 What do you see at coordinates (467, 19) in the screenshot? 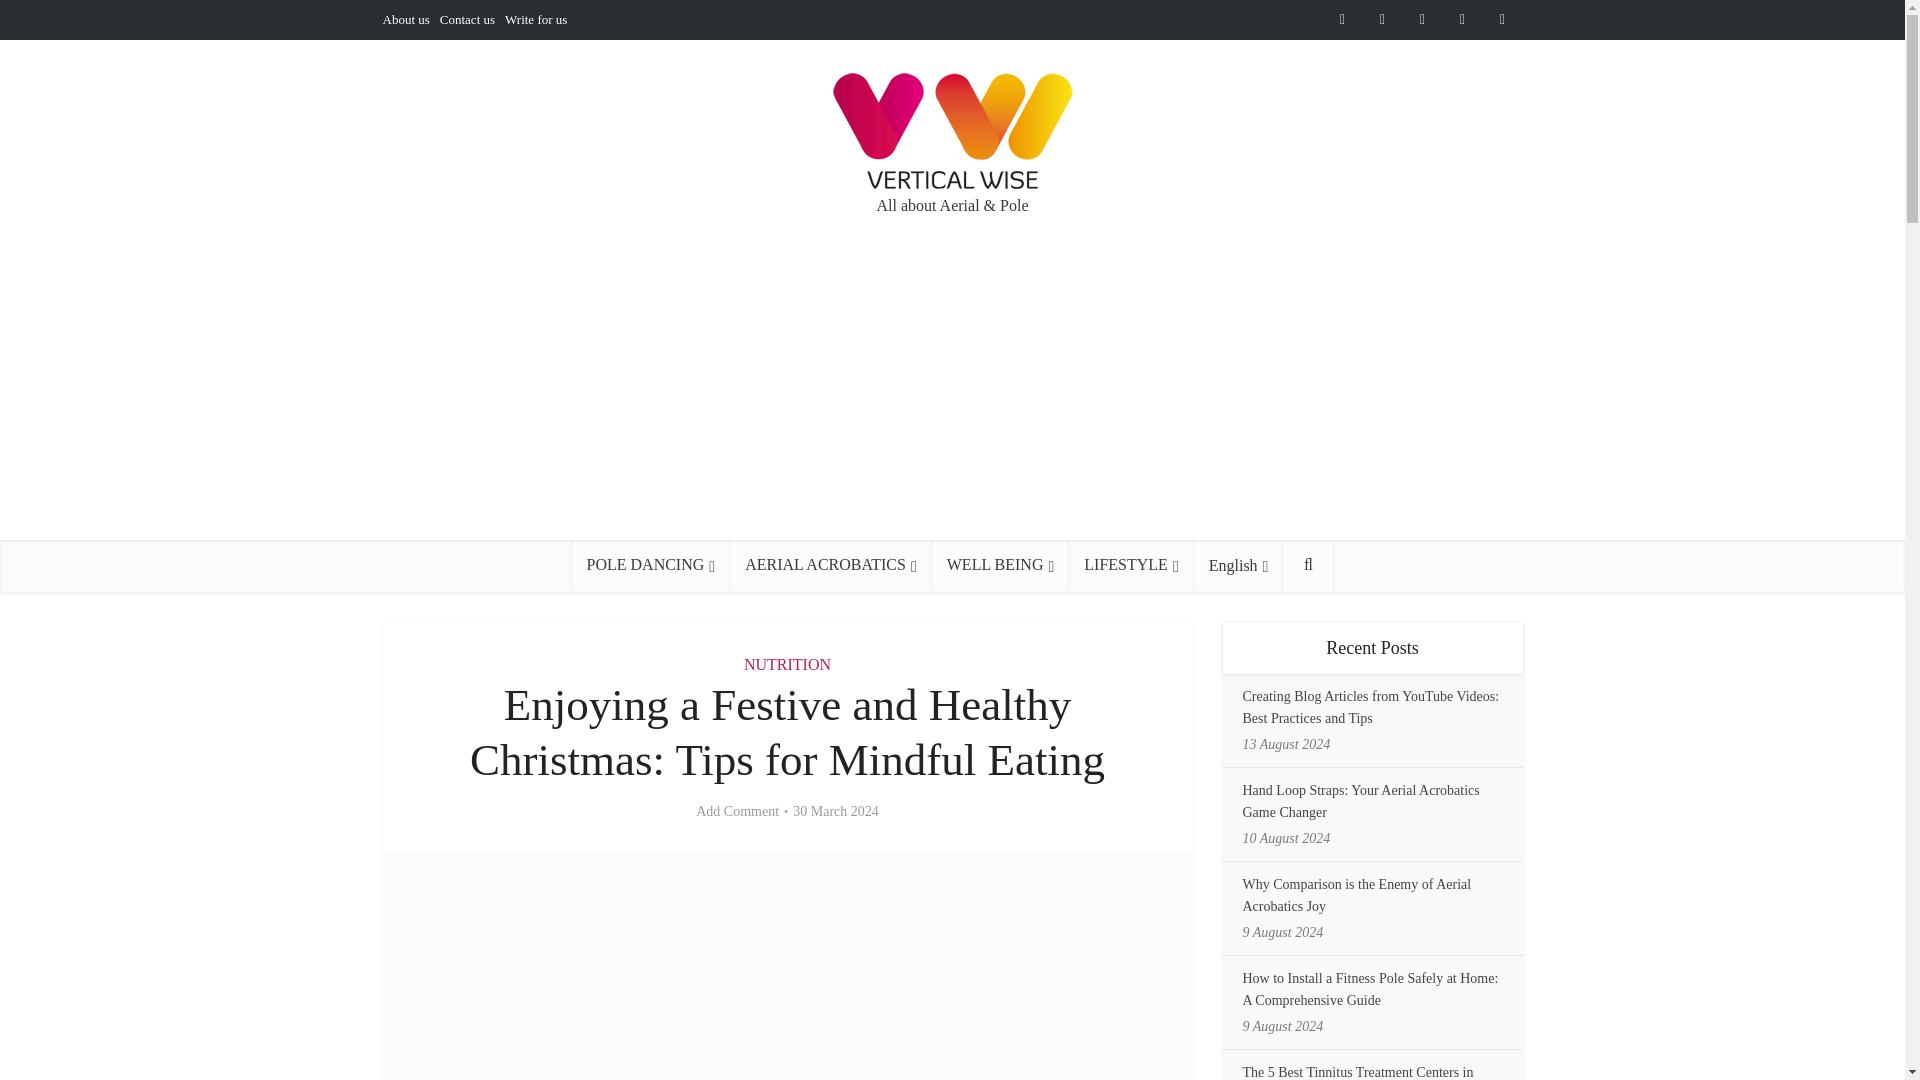
I see `Contact us` at bounding box center [467, 19].